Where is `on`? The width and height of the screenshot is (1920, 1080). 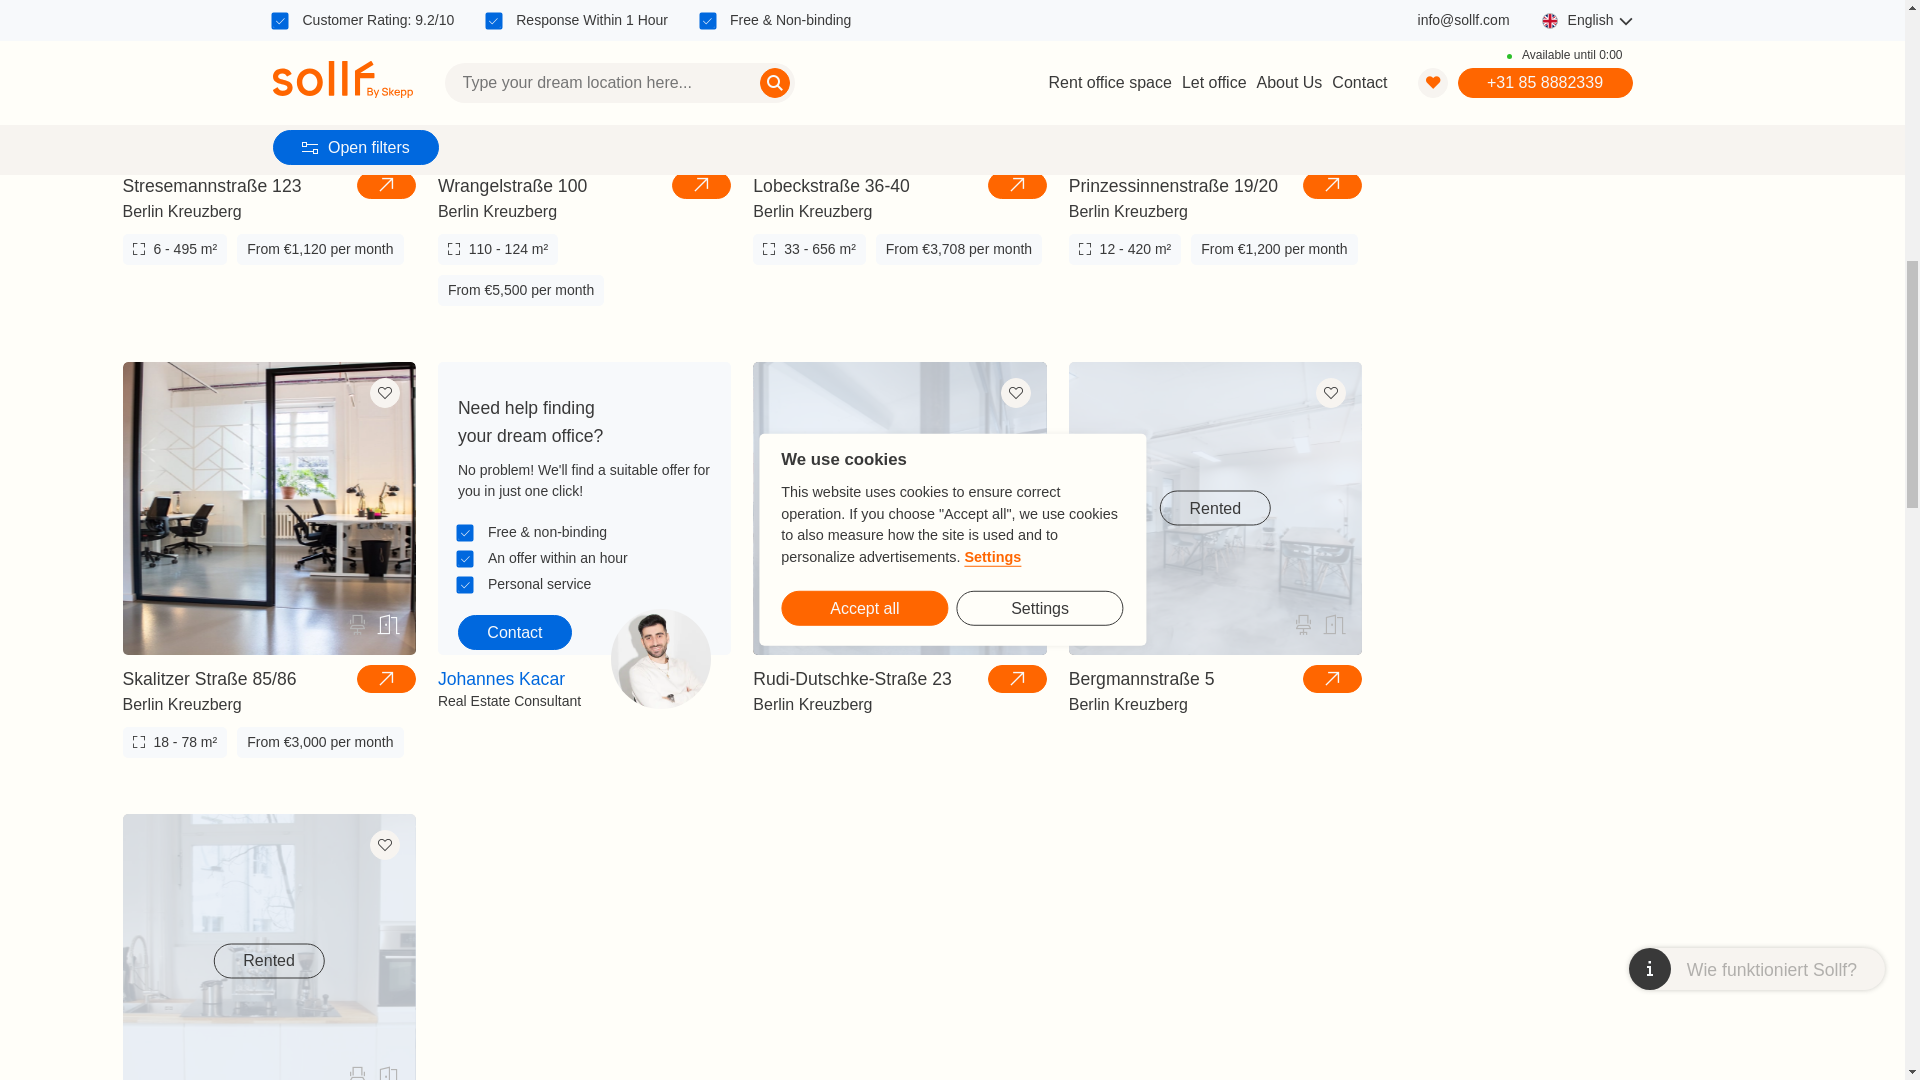 on is located at coordinates (465, 532).